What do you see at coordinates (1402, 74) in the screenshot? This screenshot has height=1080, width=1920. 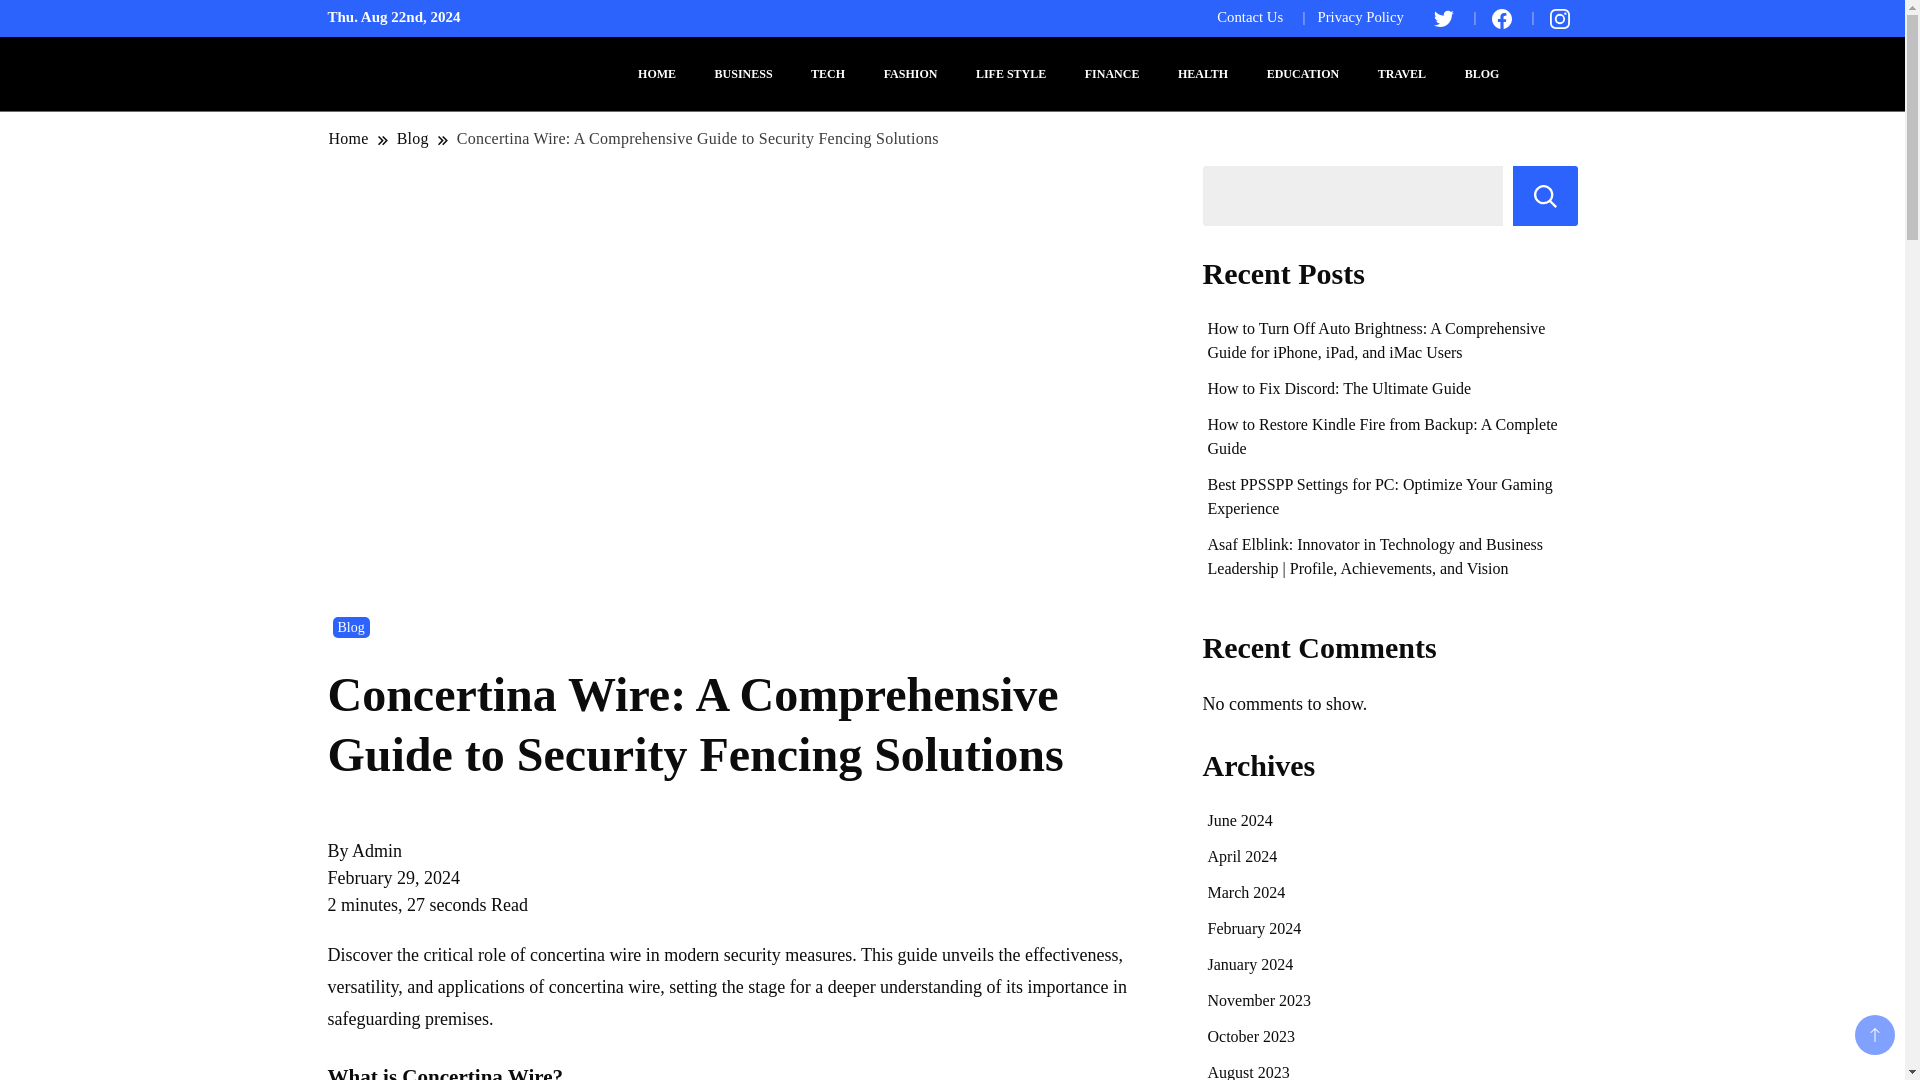 I see `TRAVEL` at bounding box center [1402, 74].